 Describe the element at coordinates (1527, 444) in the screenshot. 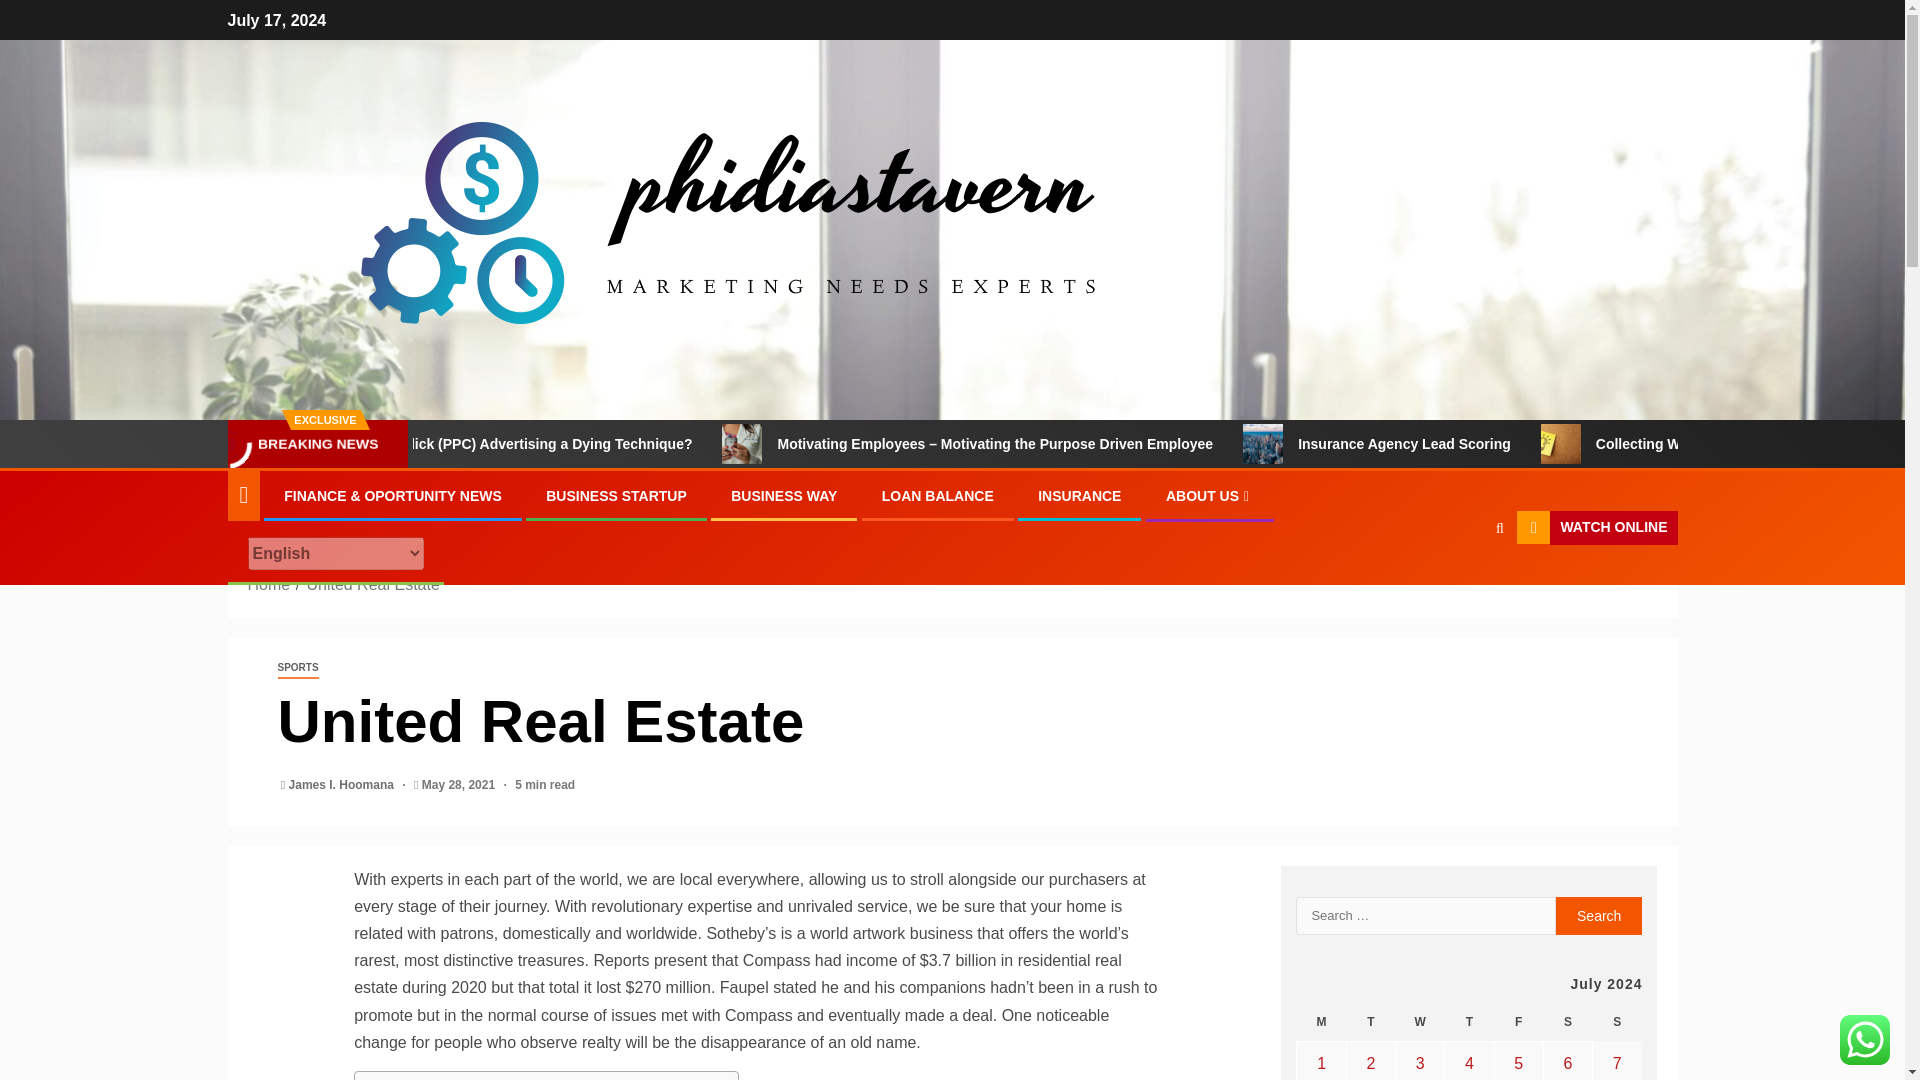

I see `Insurance Agency Lead Scoring` at that location.